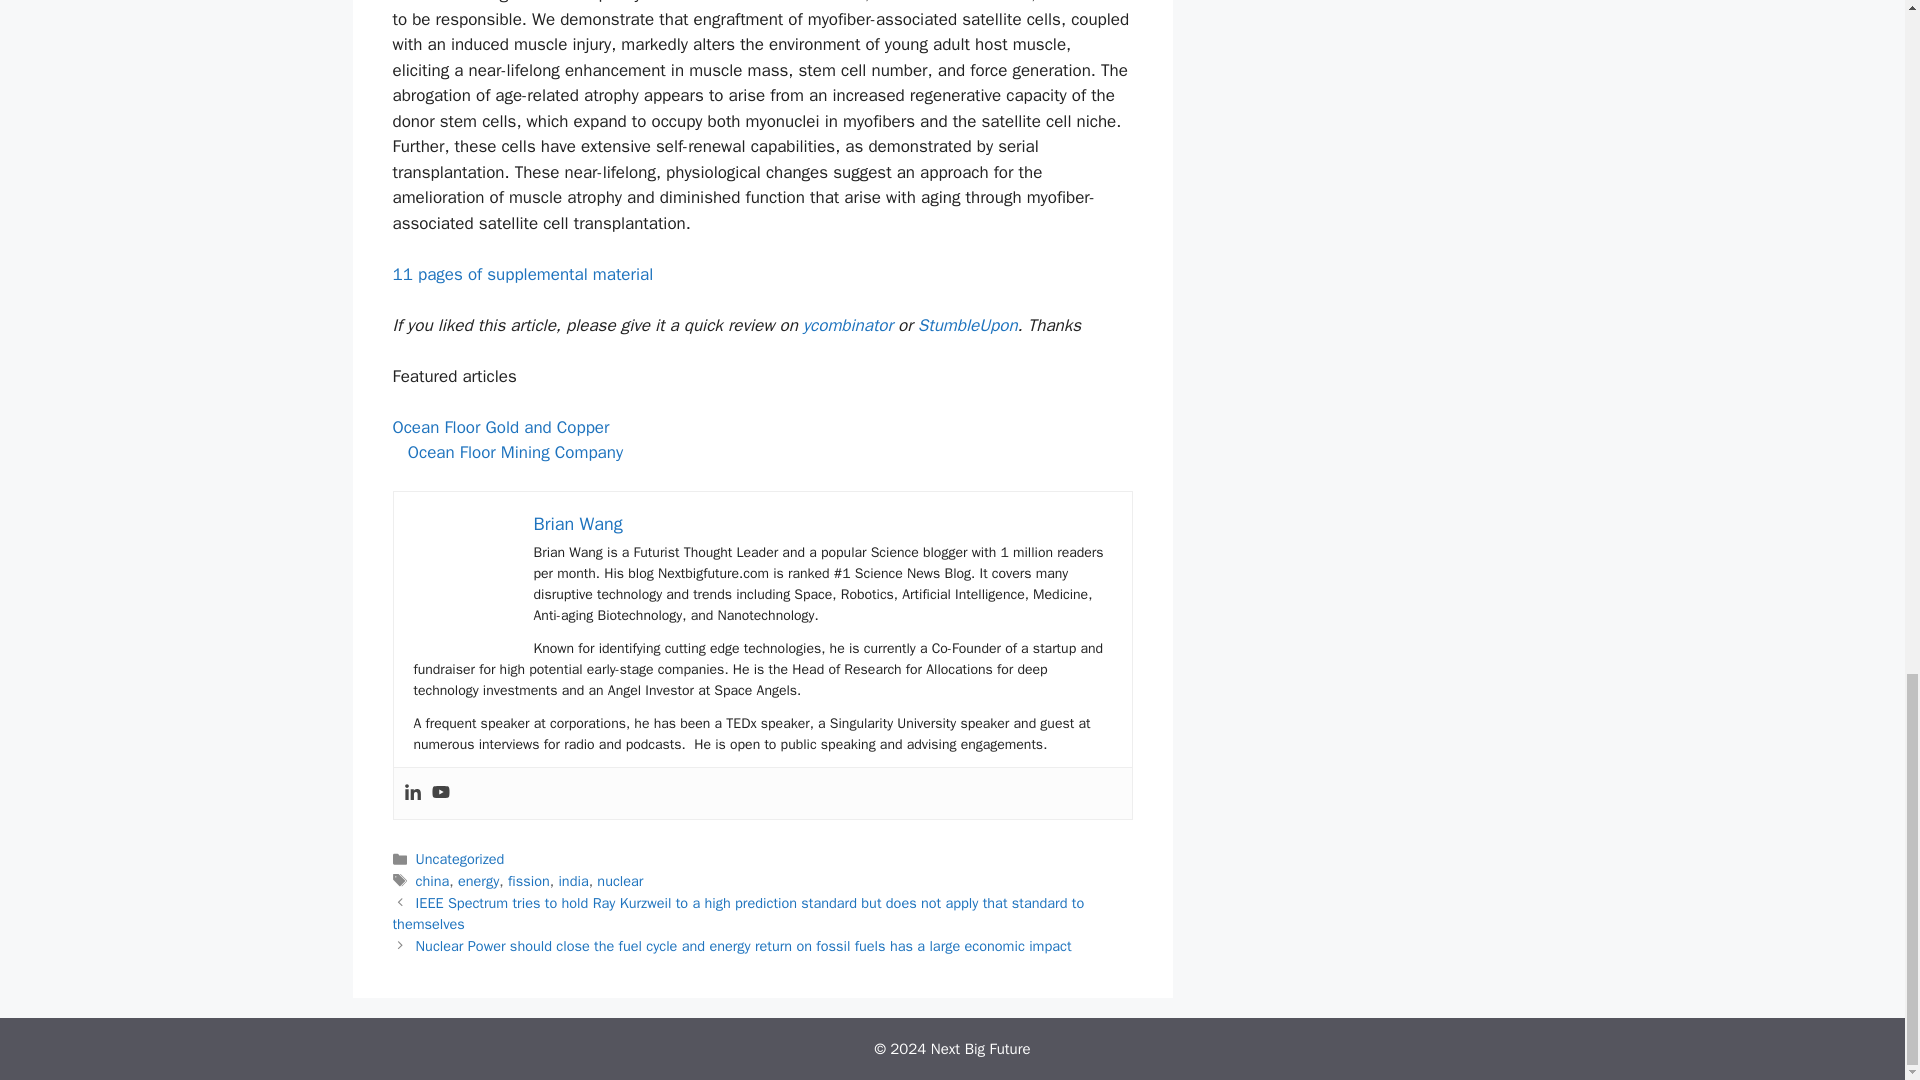 The height and width of the screenshot is (1080, 1920). Describe the element at coordinates (514, 452) in the screenshot. I see `Ocean Floor Mining Company` at that location.